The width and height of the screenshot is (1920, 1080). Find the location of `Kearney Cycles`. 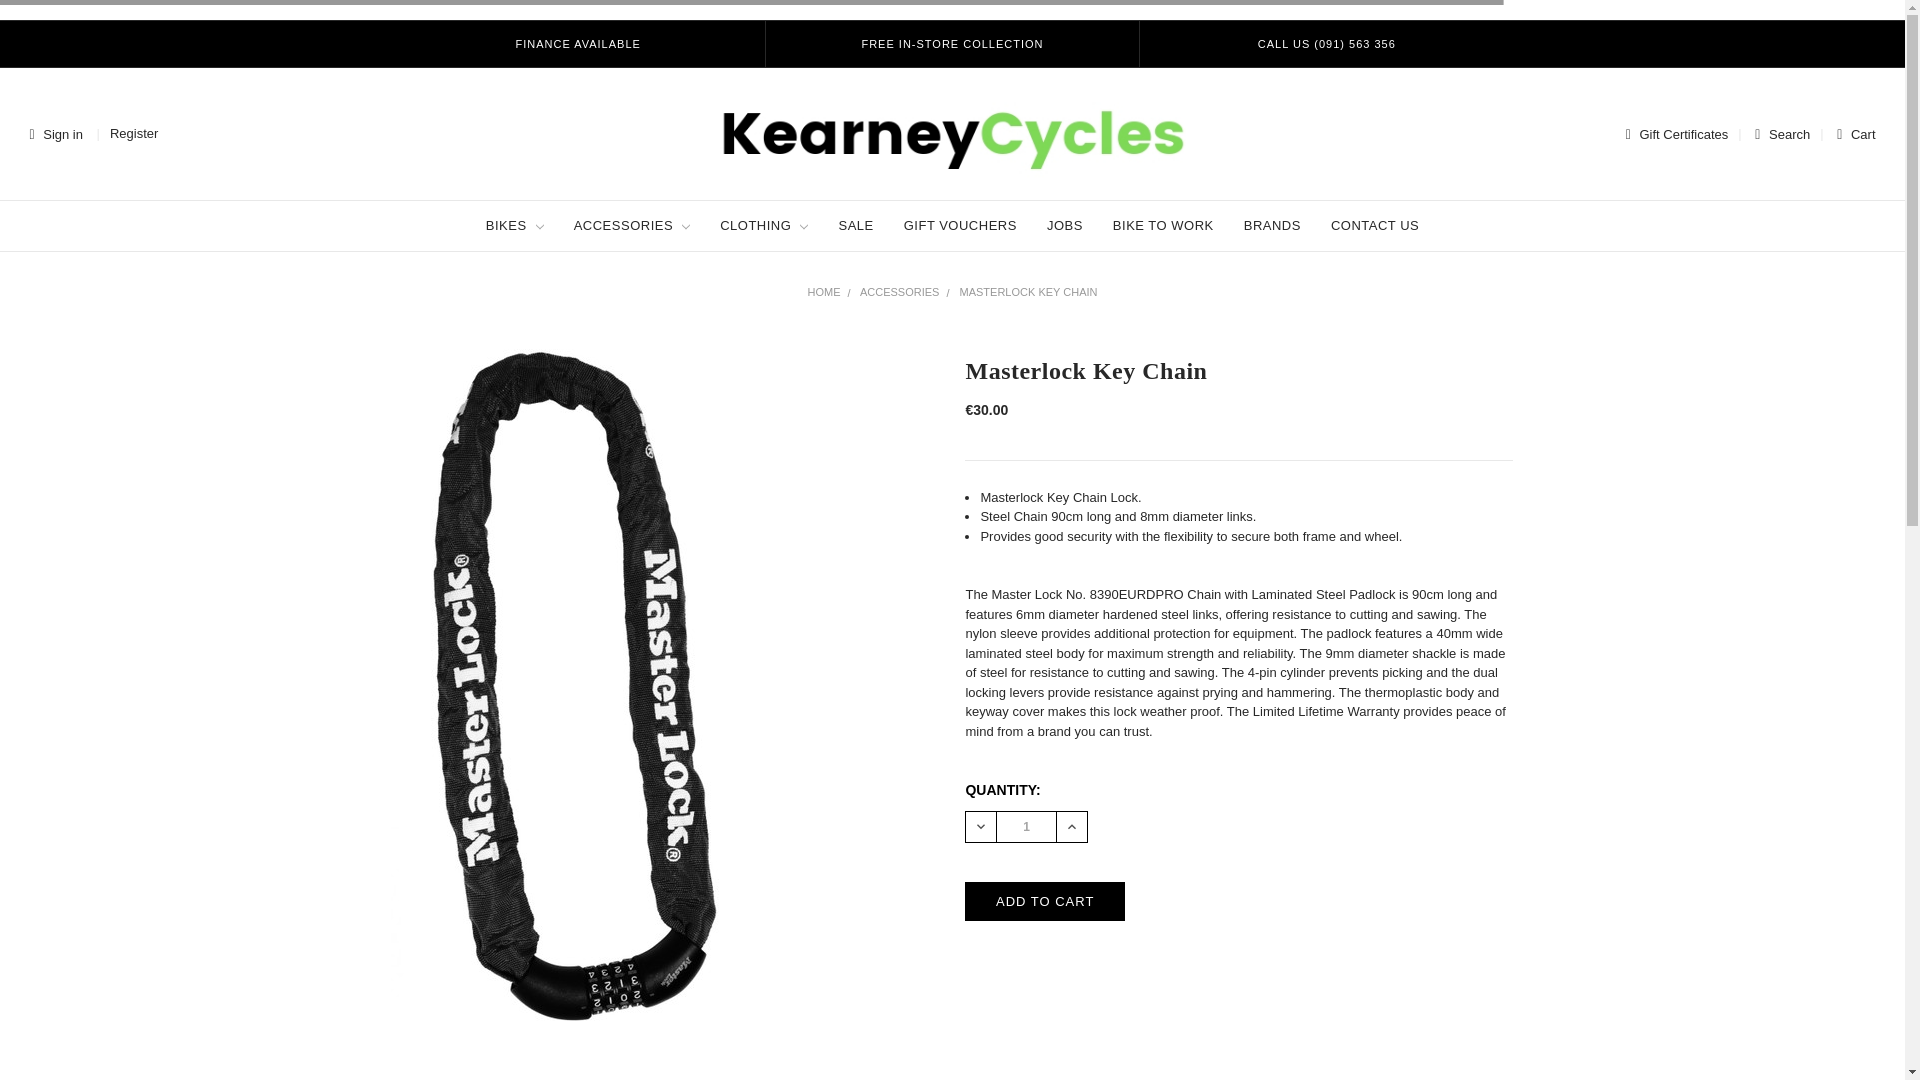

Kearney Cycles is located at coordinates (952, 134).